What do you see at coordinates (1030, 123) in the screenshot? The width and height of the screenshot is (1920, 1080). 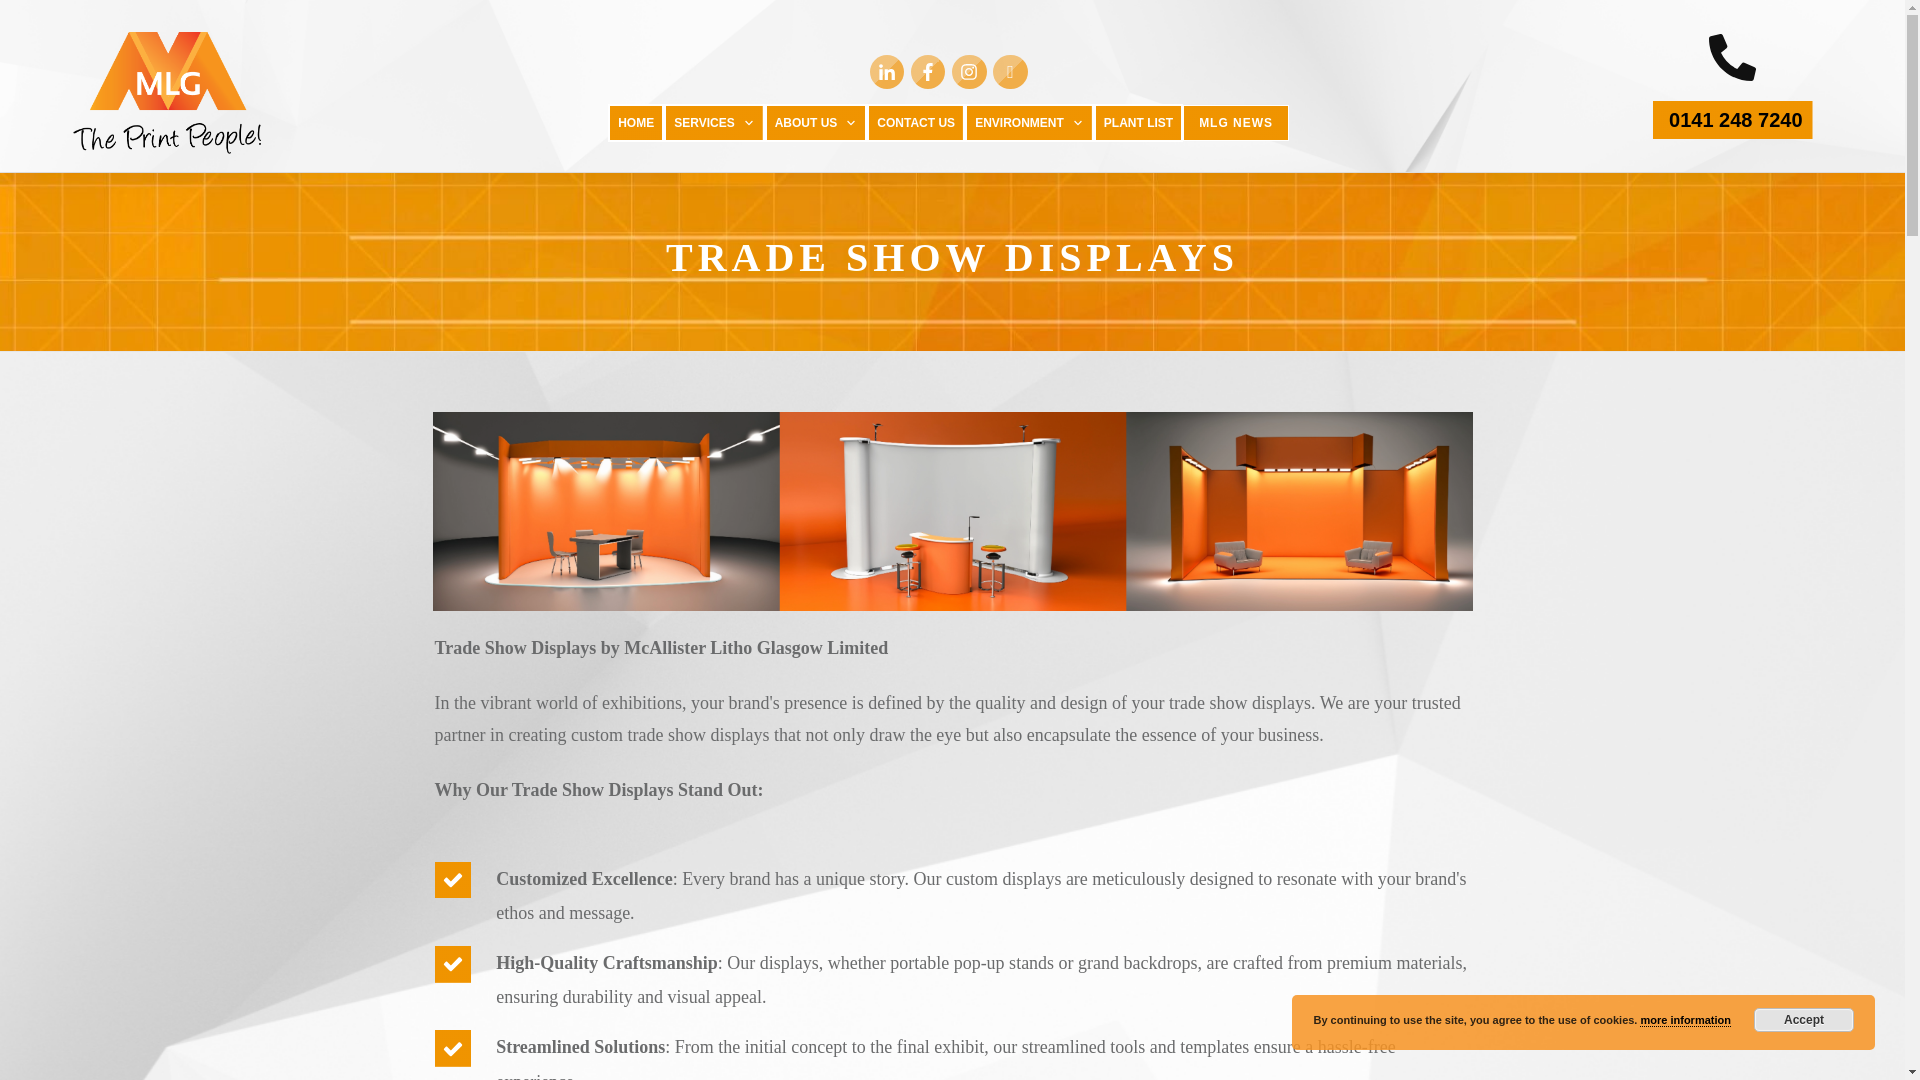 I see `ENVIRONMENT` at bounding box center [1030, 123].